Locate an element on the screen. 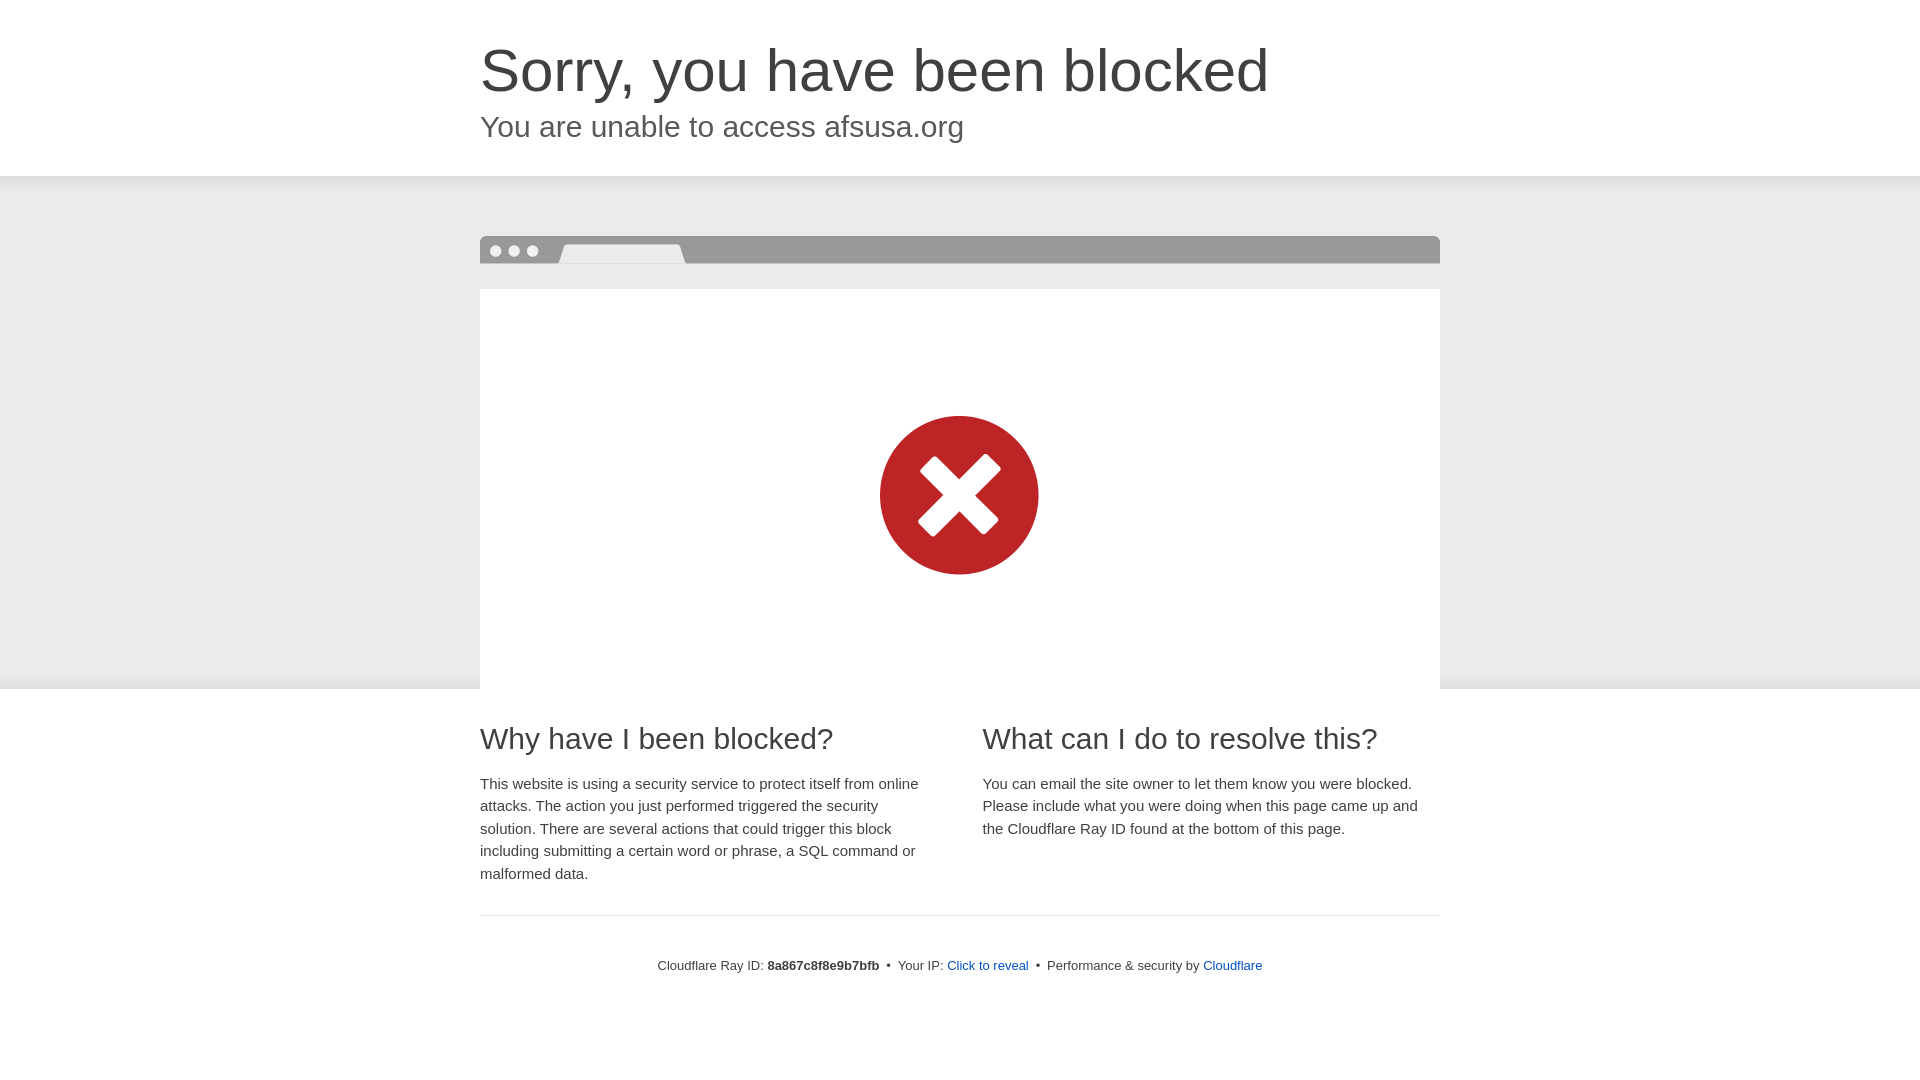 This screenshot has width=1920, height=1080. Click to reveal is located at coordinates (988, 966).